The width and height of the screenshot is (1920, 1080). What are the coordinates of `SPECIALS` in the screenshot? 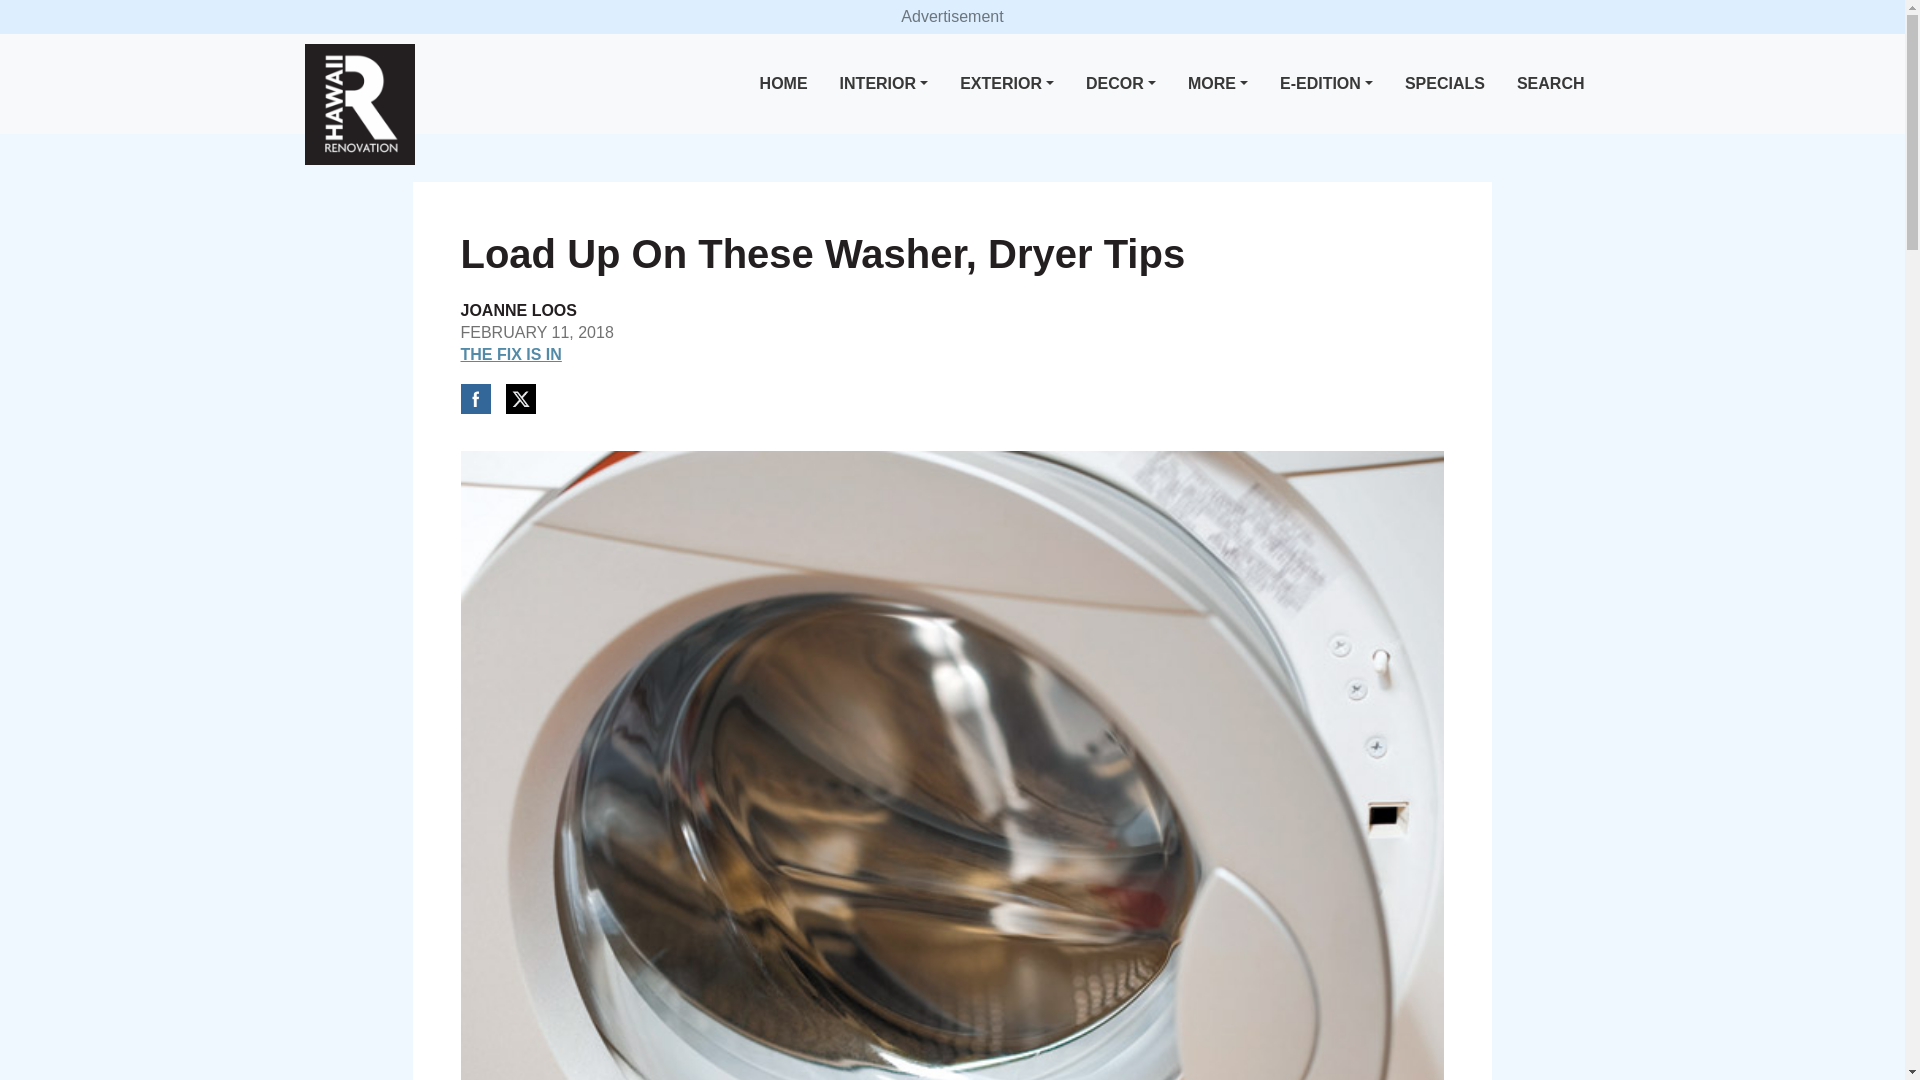 It's located at (1445, 84).